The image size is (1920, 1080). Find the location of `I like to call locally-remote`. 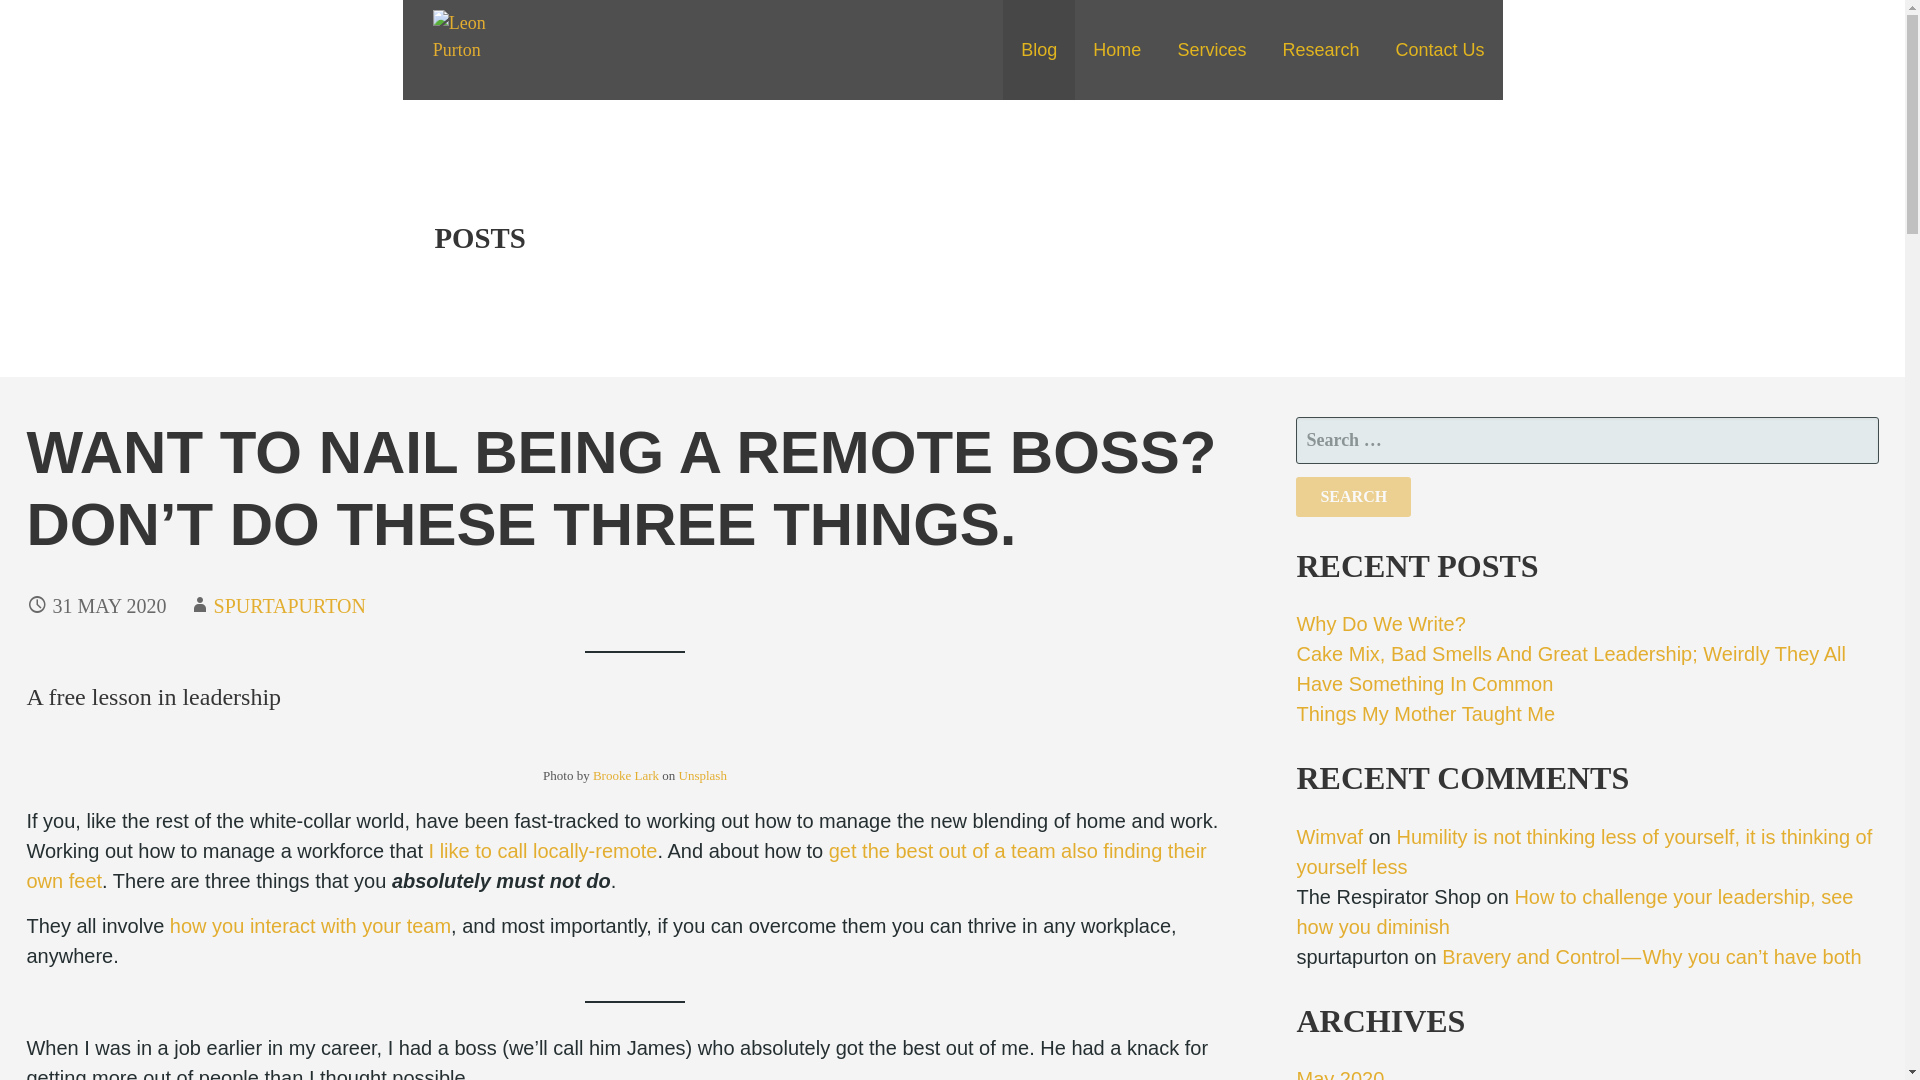

I like to call locally-remote is located at coordinates (543, 850).